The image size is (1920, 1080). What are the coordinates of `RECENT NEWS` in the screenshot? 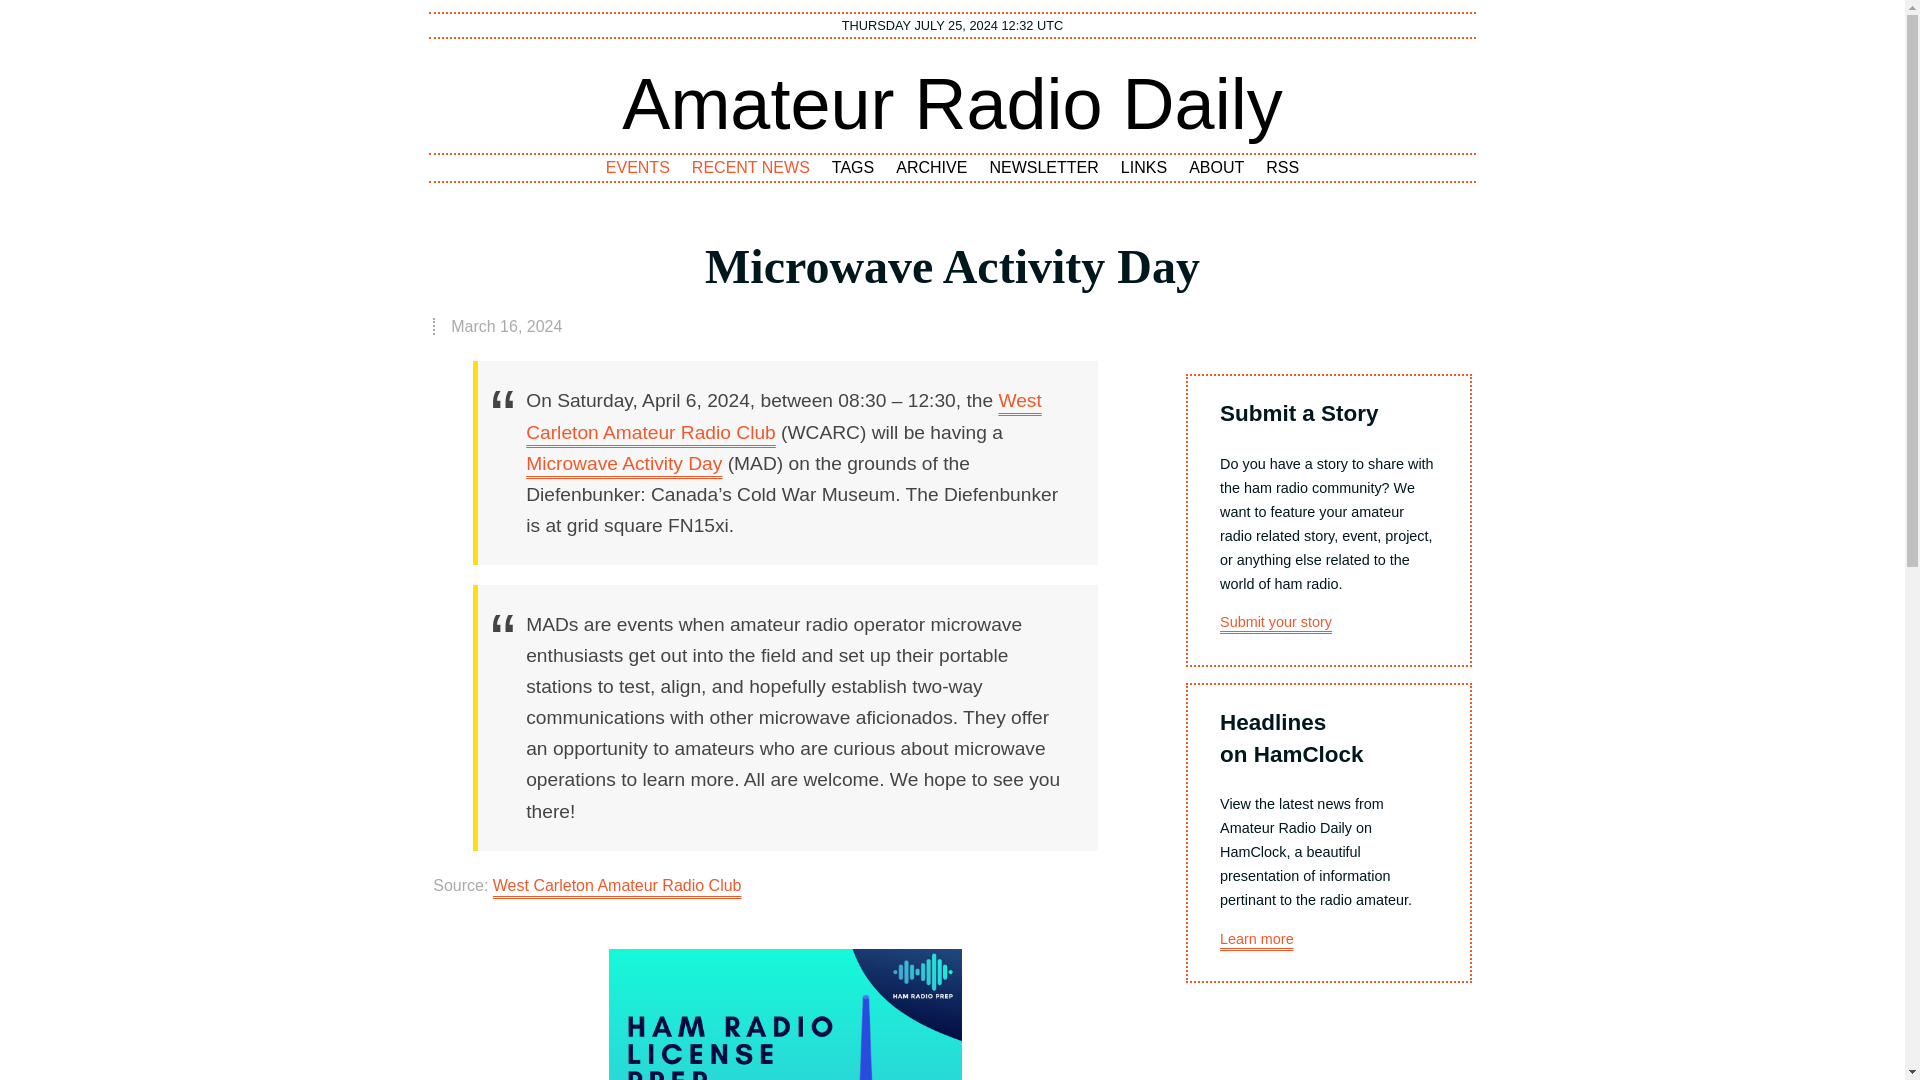 It's located at (751, 167).